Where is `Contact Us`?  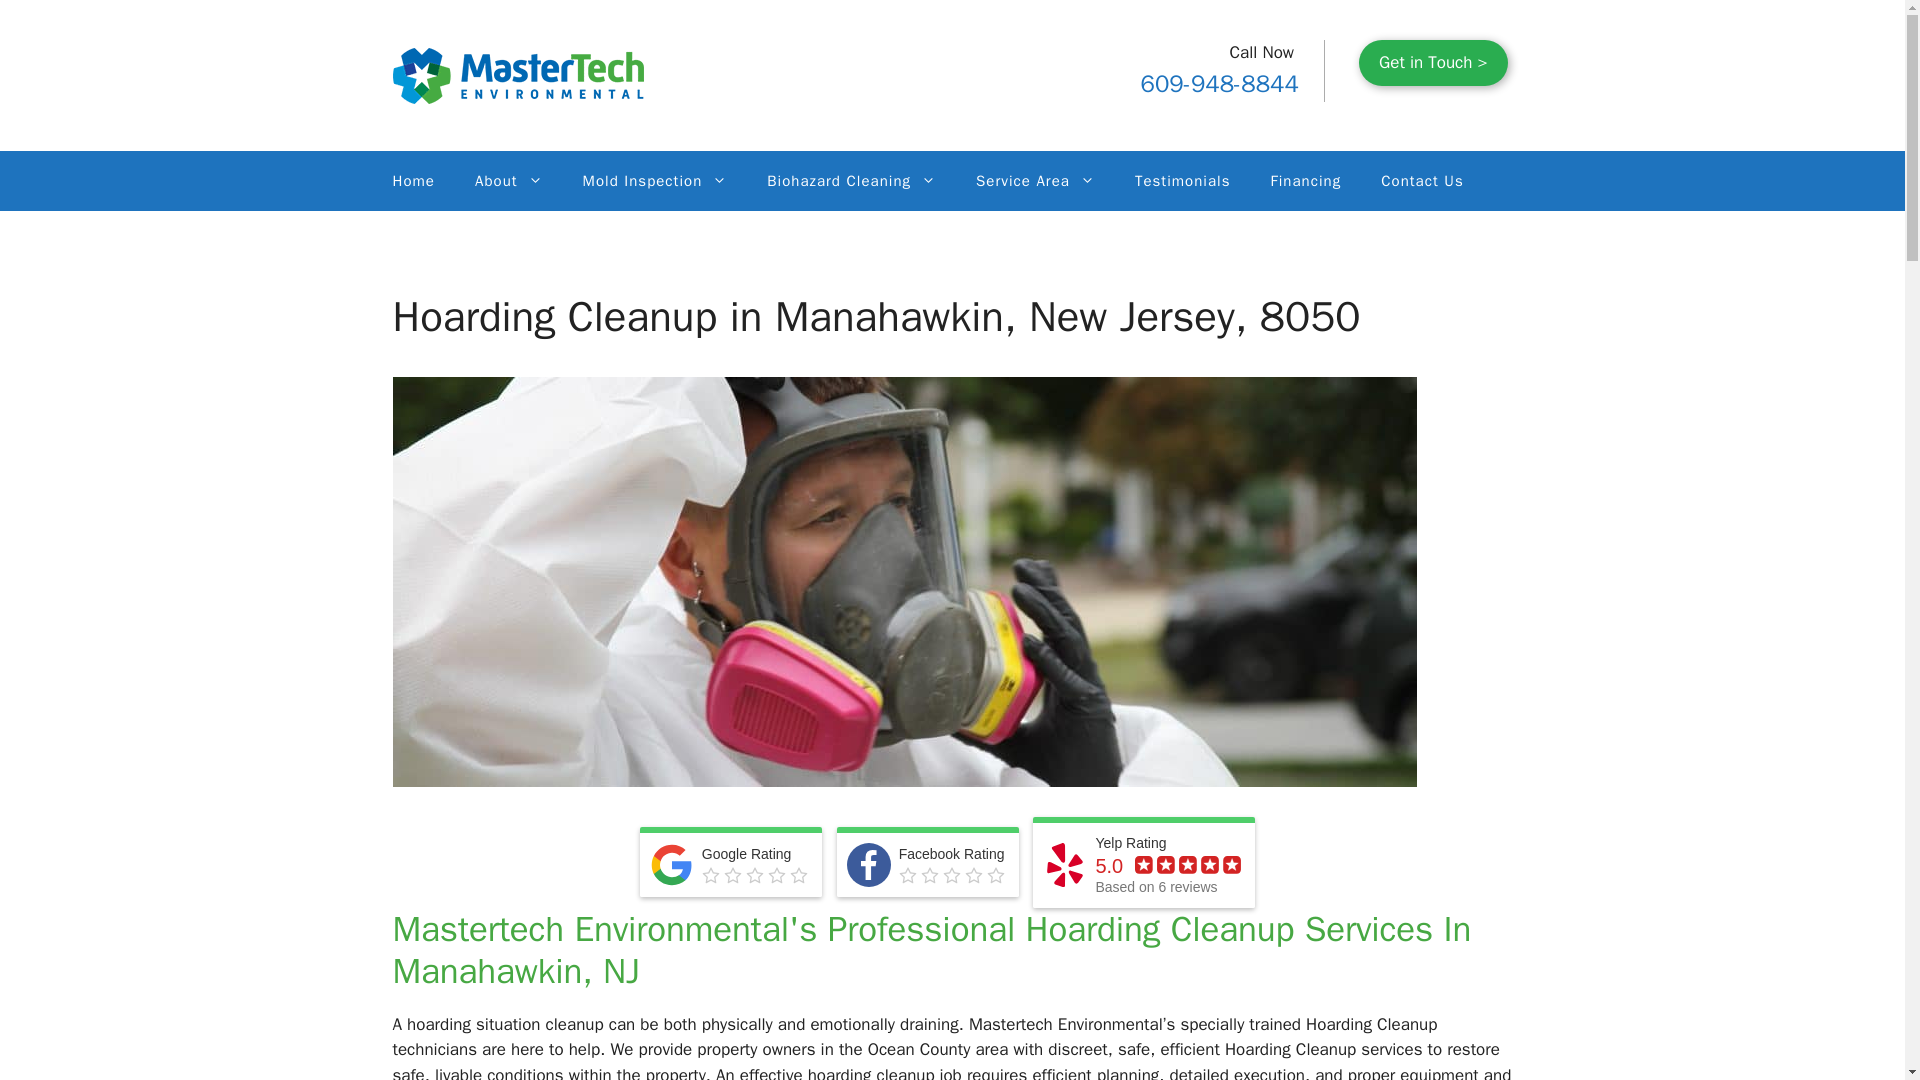
Contact Us is located at coordinates (1422, 180).